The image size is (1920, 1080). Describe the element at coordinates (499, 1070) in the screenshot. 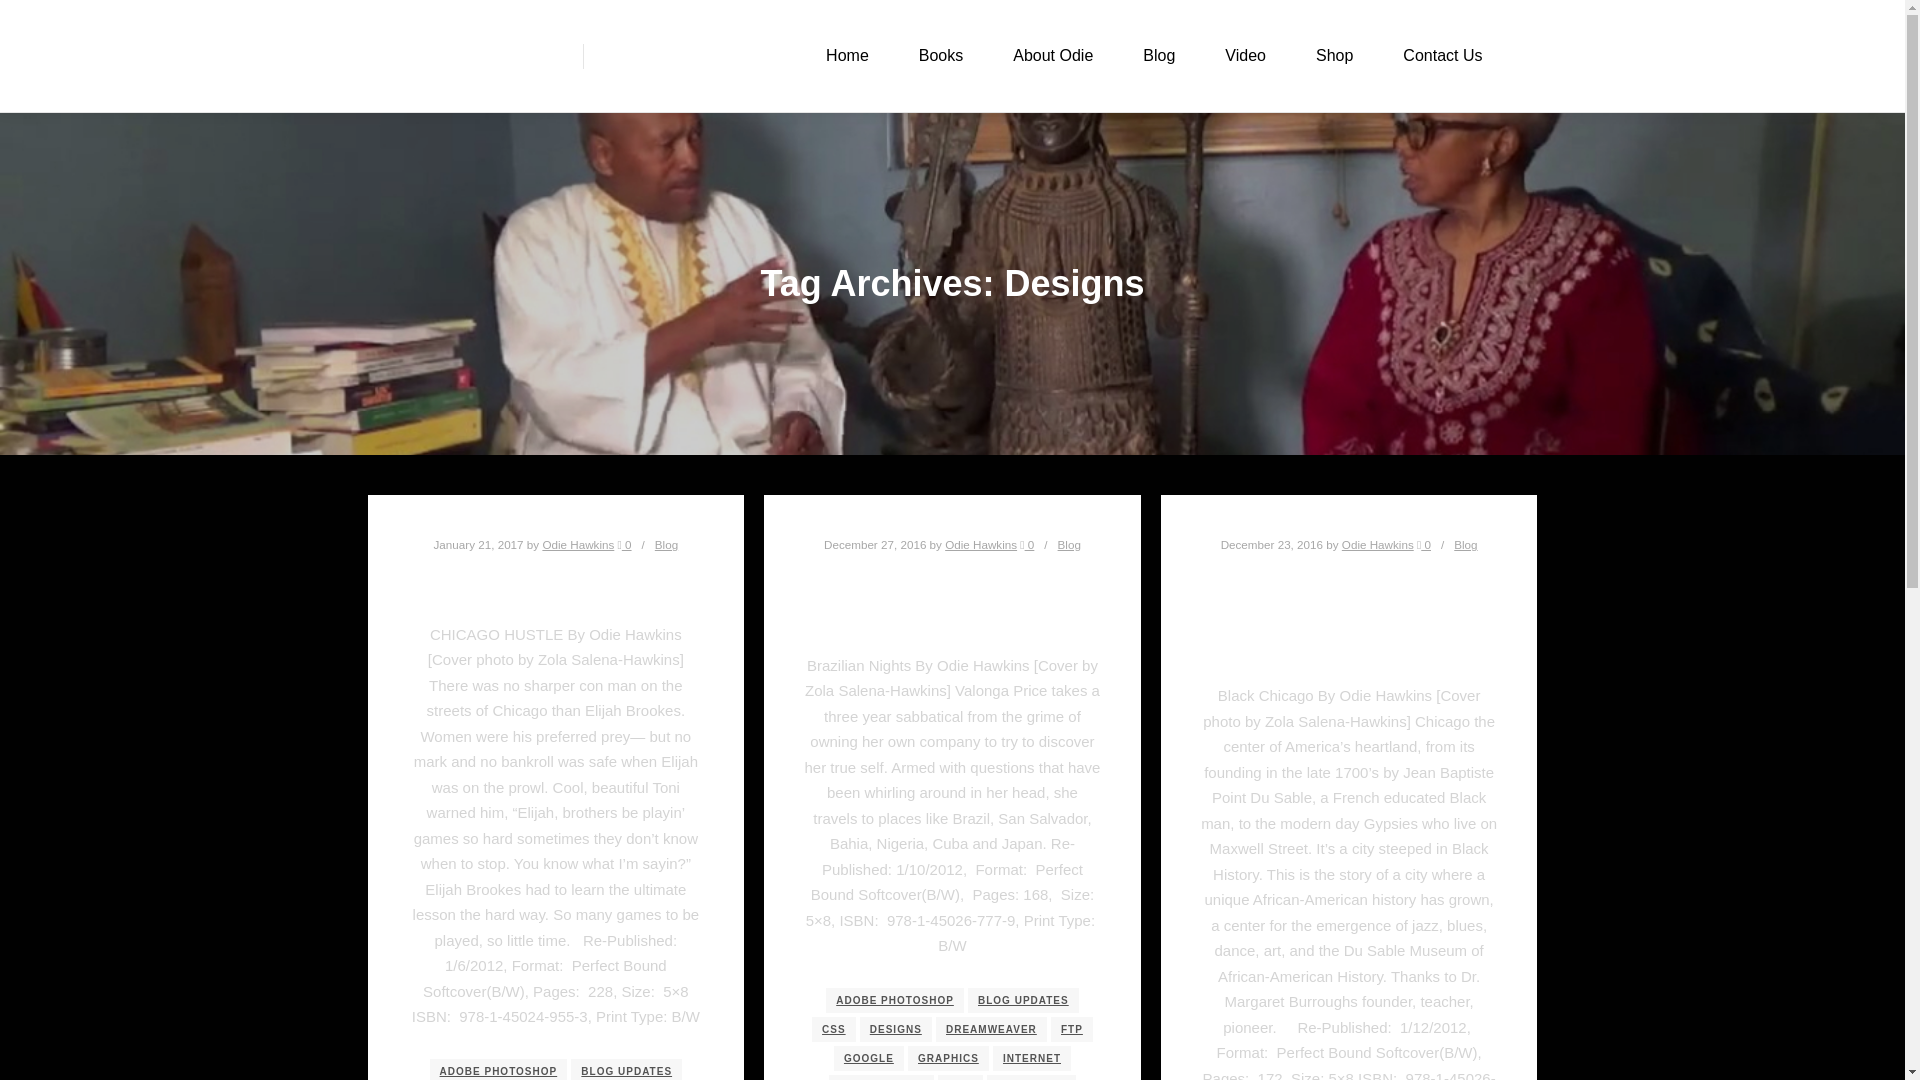

I see `ADOBE PHOTOSHOP` at that location.